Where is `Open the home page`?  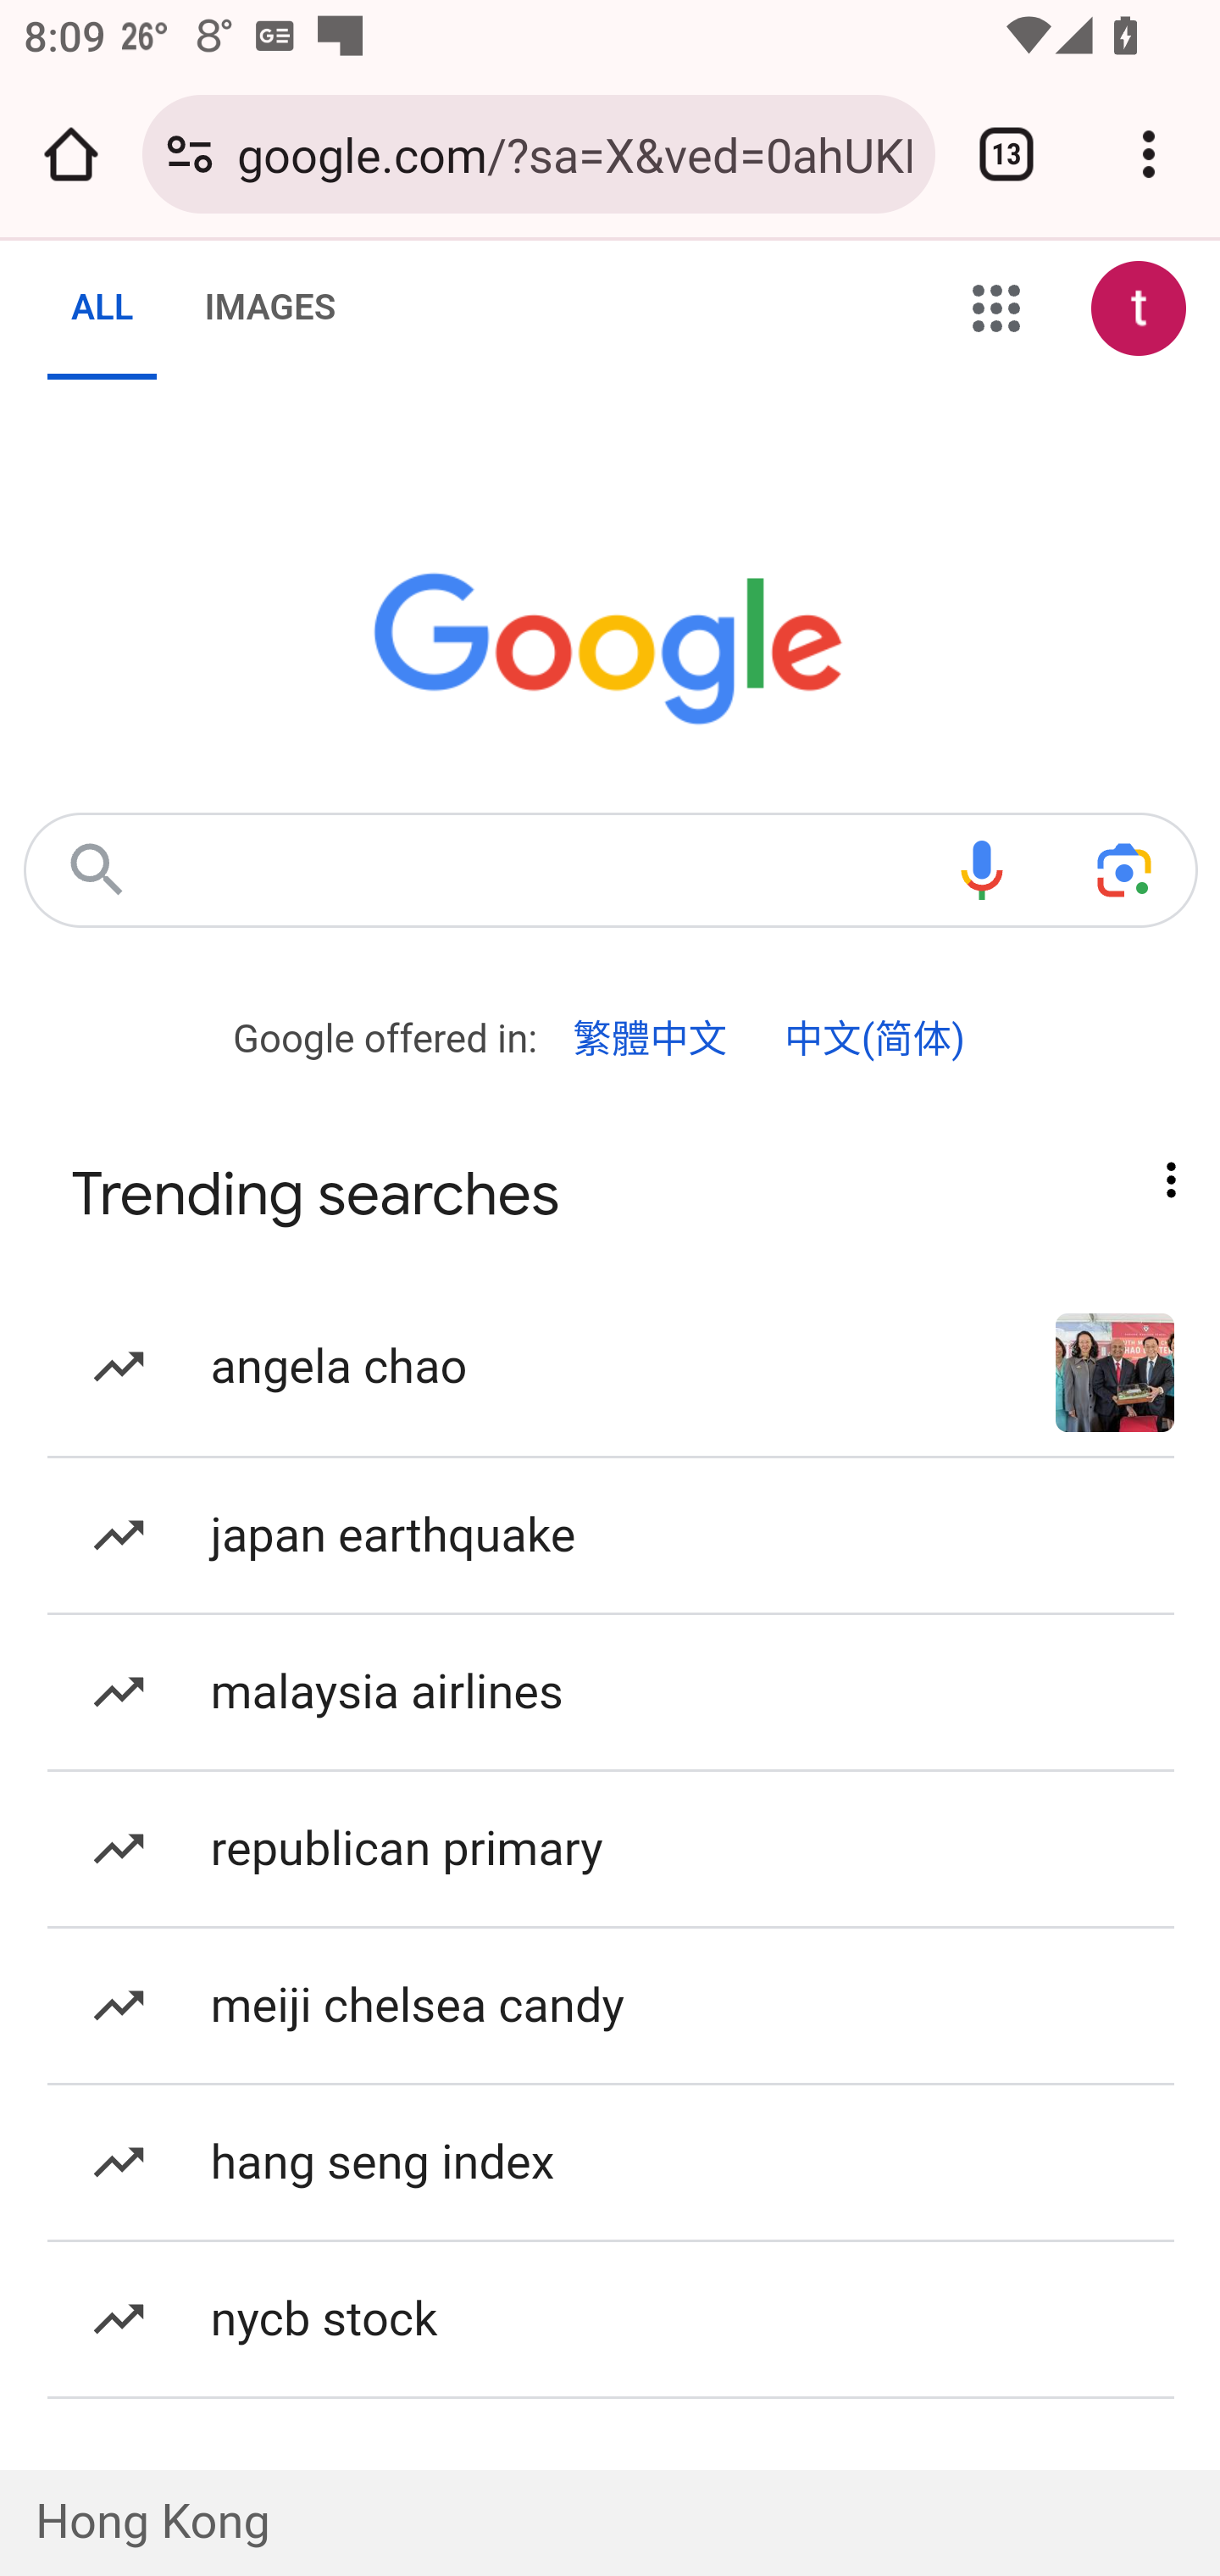 Open the home page is located at coordinates (71, 154).